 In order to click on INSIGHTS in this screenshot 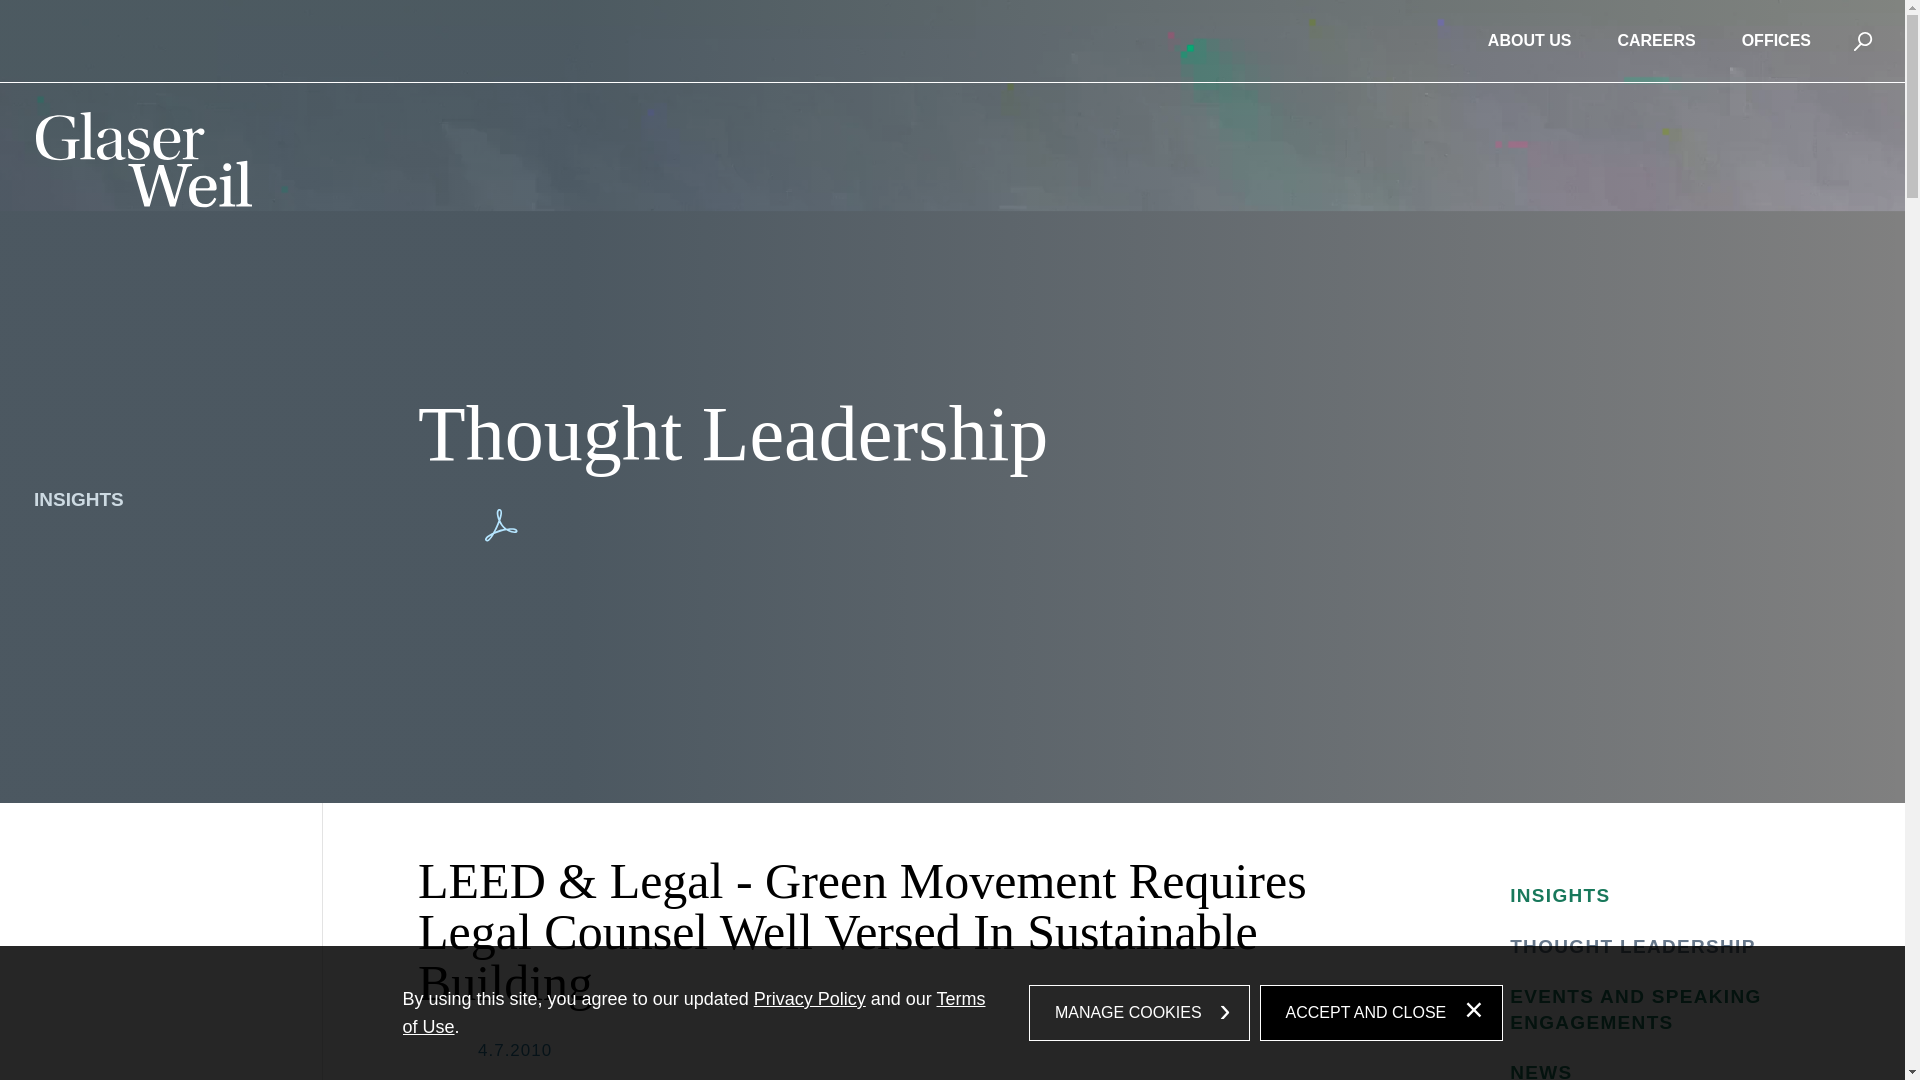, I will do `click(146, 500)`.